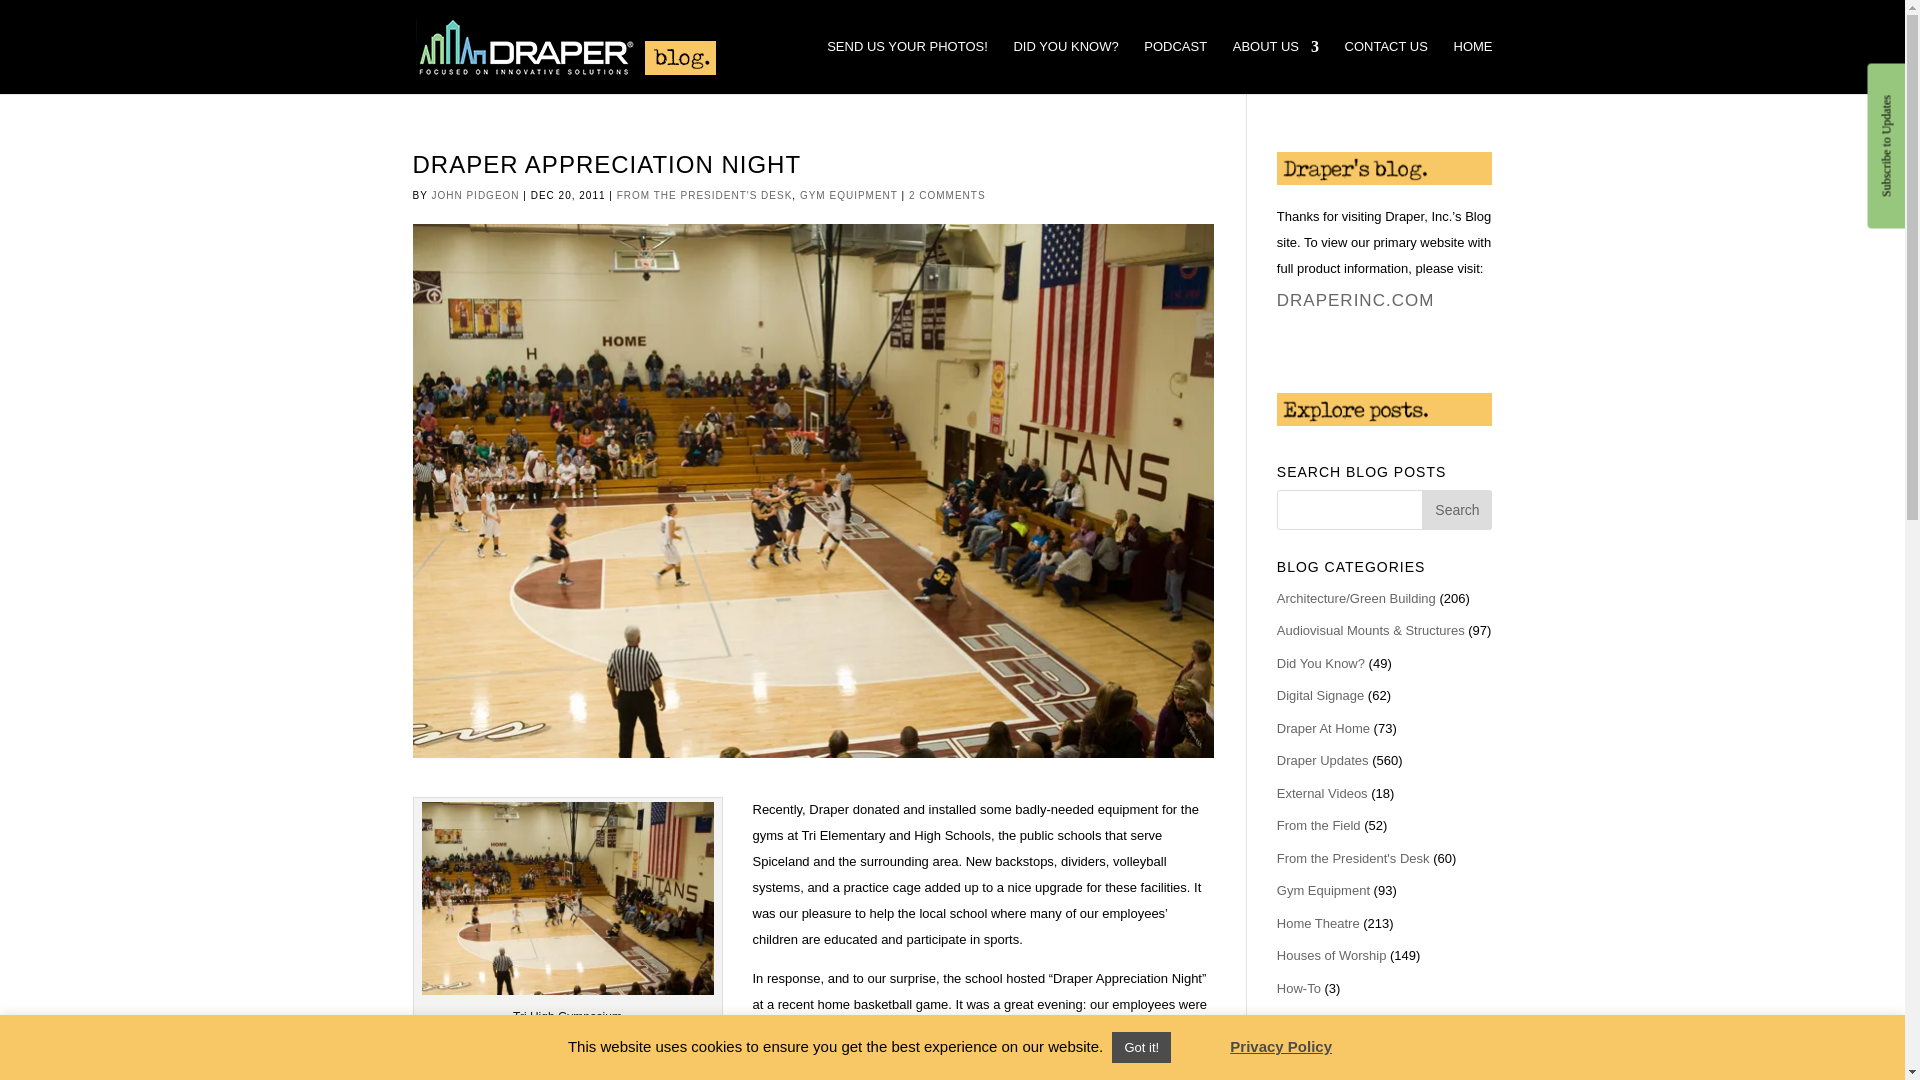 The height and width of the screenshot is (1080, 1920). What do you see at coordinates (1322, 794) in the screenshot?
I see `External Videos` at bounding box center [1322, 794].